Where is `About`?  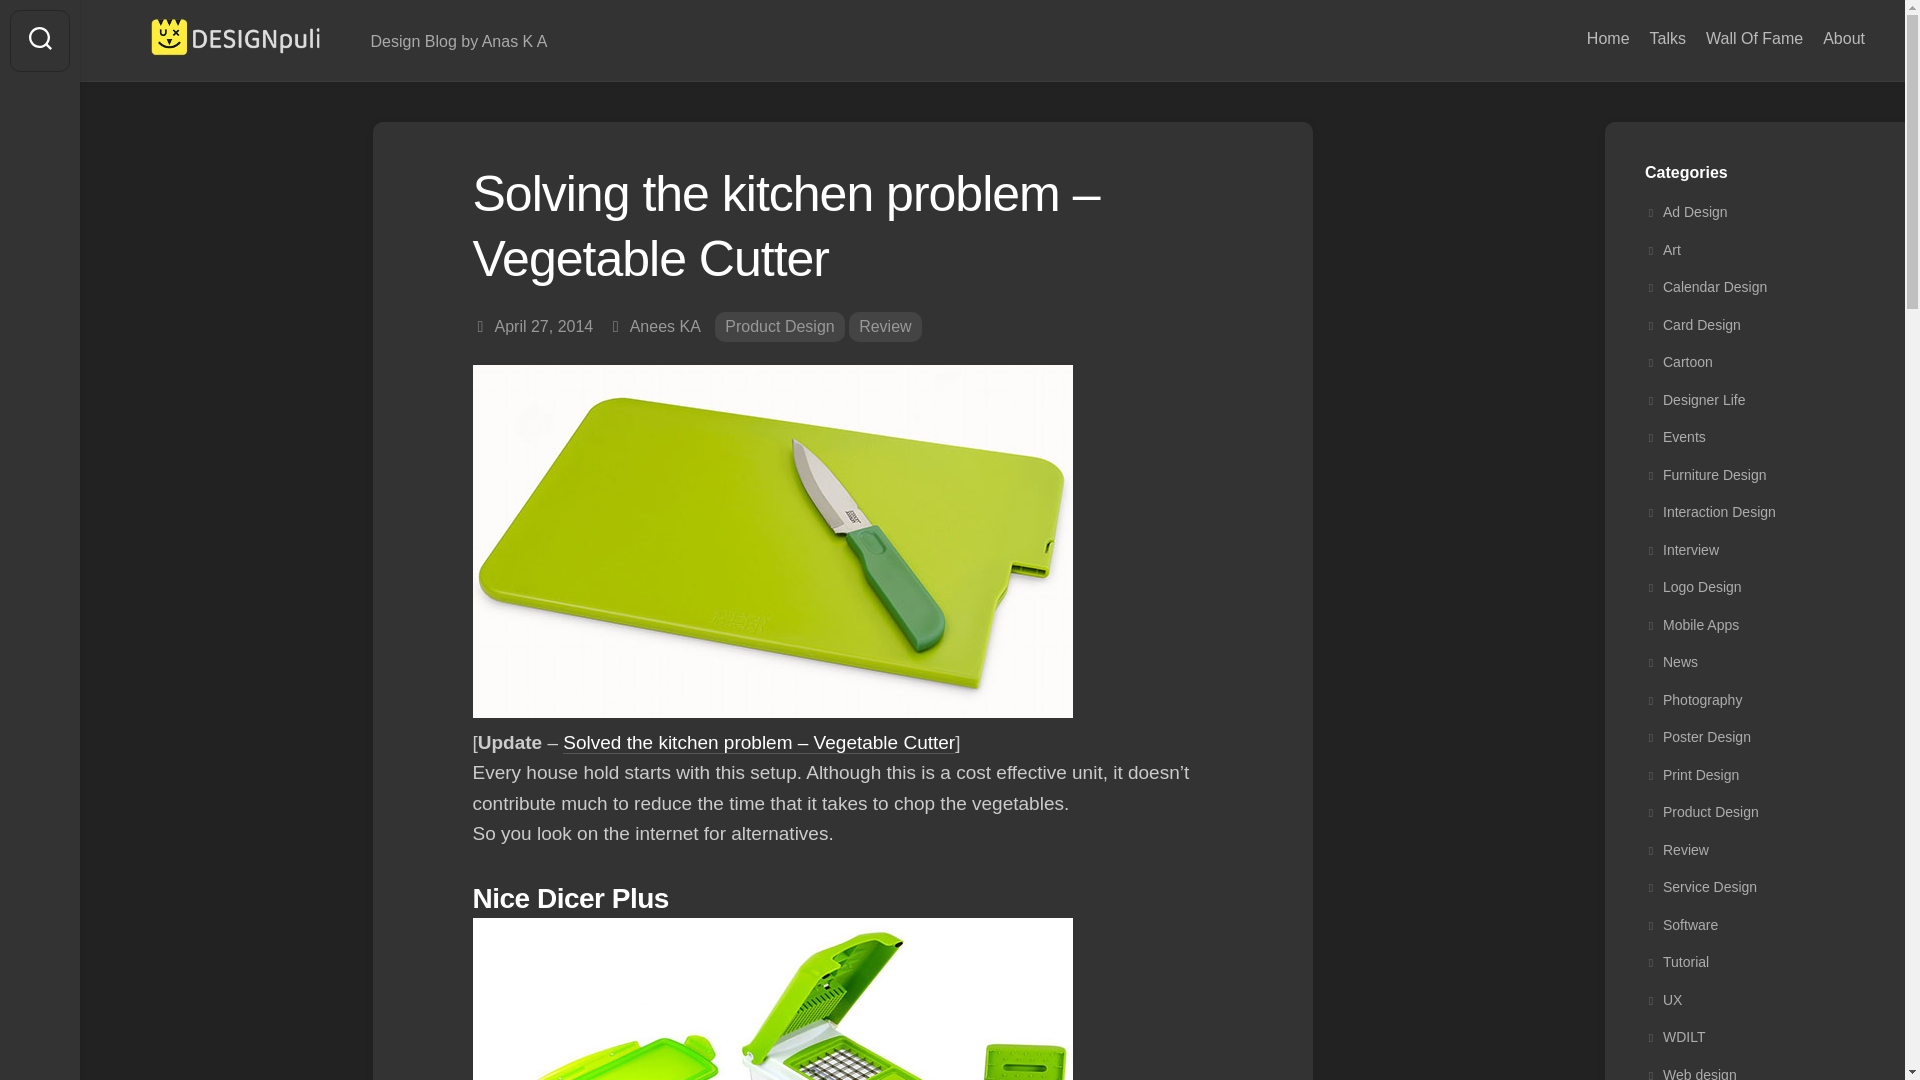 About is located at coordinates (1843, 38).